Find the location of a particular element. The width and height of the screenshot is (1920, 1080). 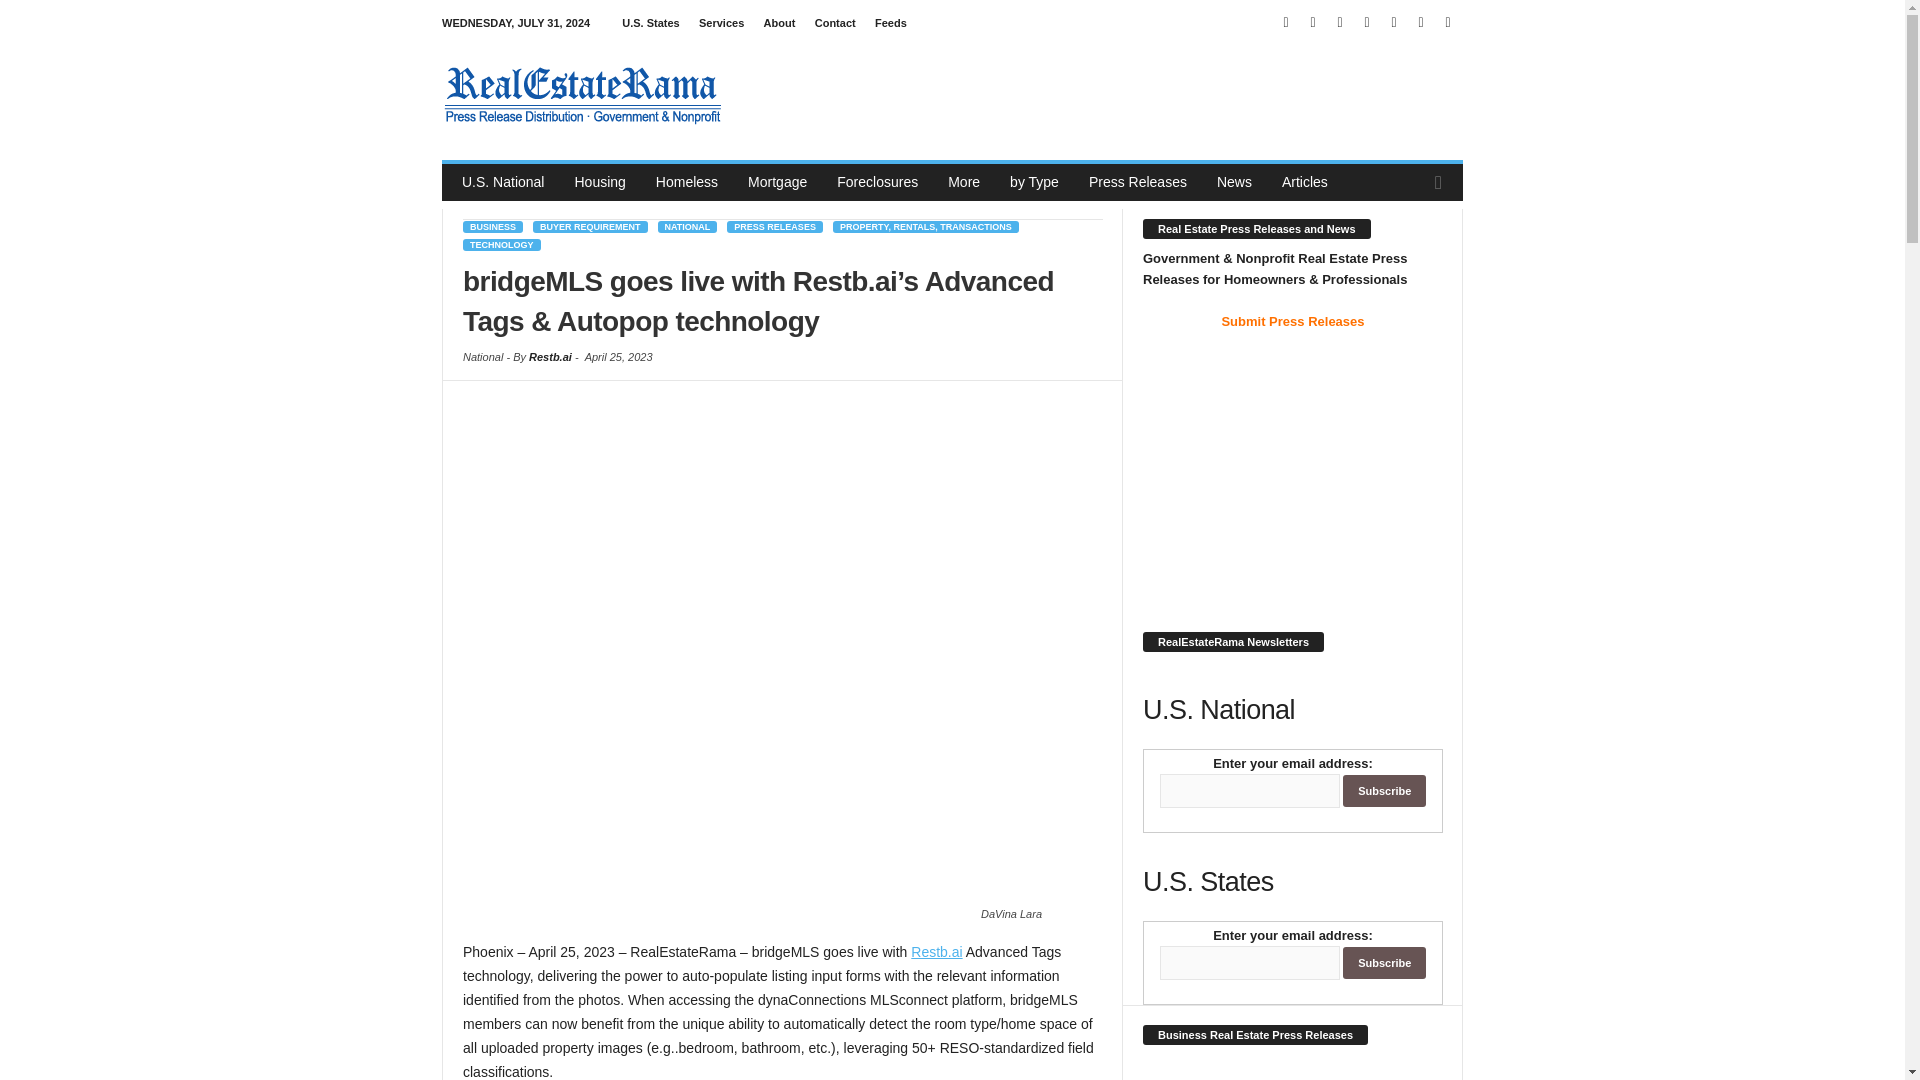

Subscribe is located at coordinates (1384, 790).